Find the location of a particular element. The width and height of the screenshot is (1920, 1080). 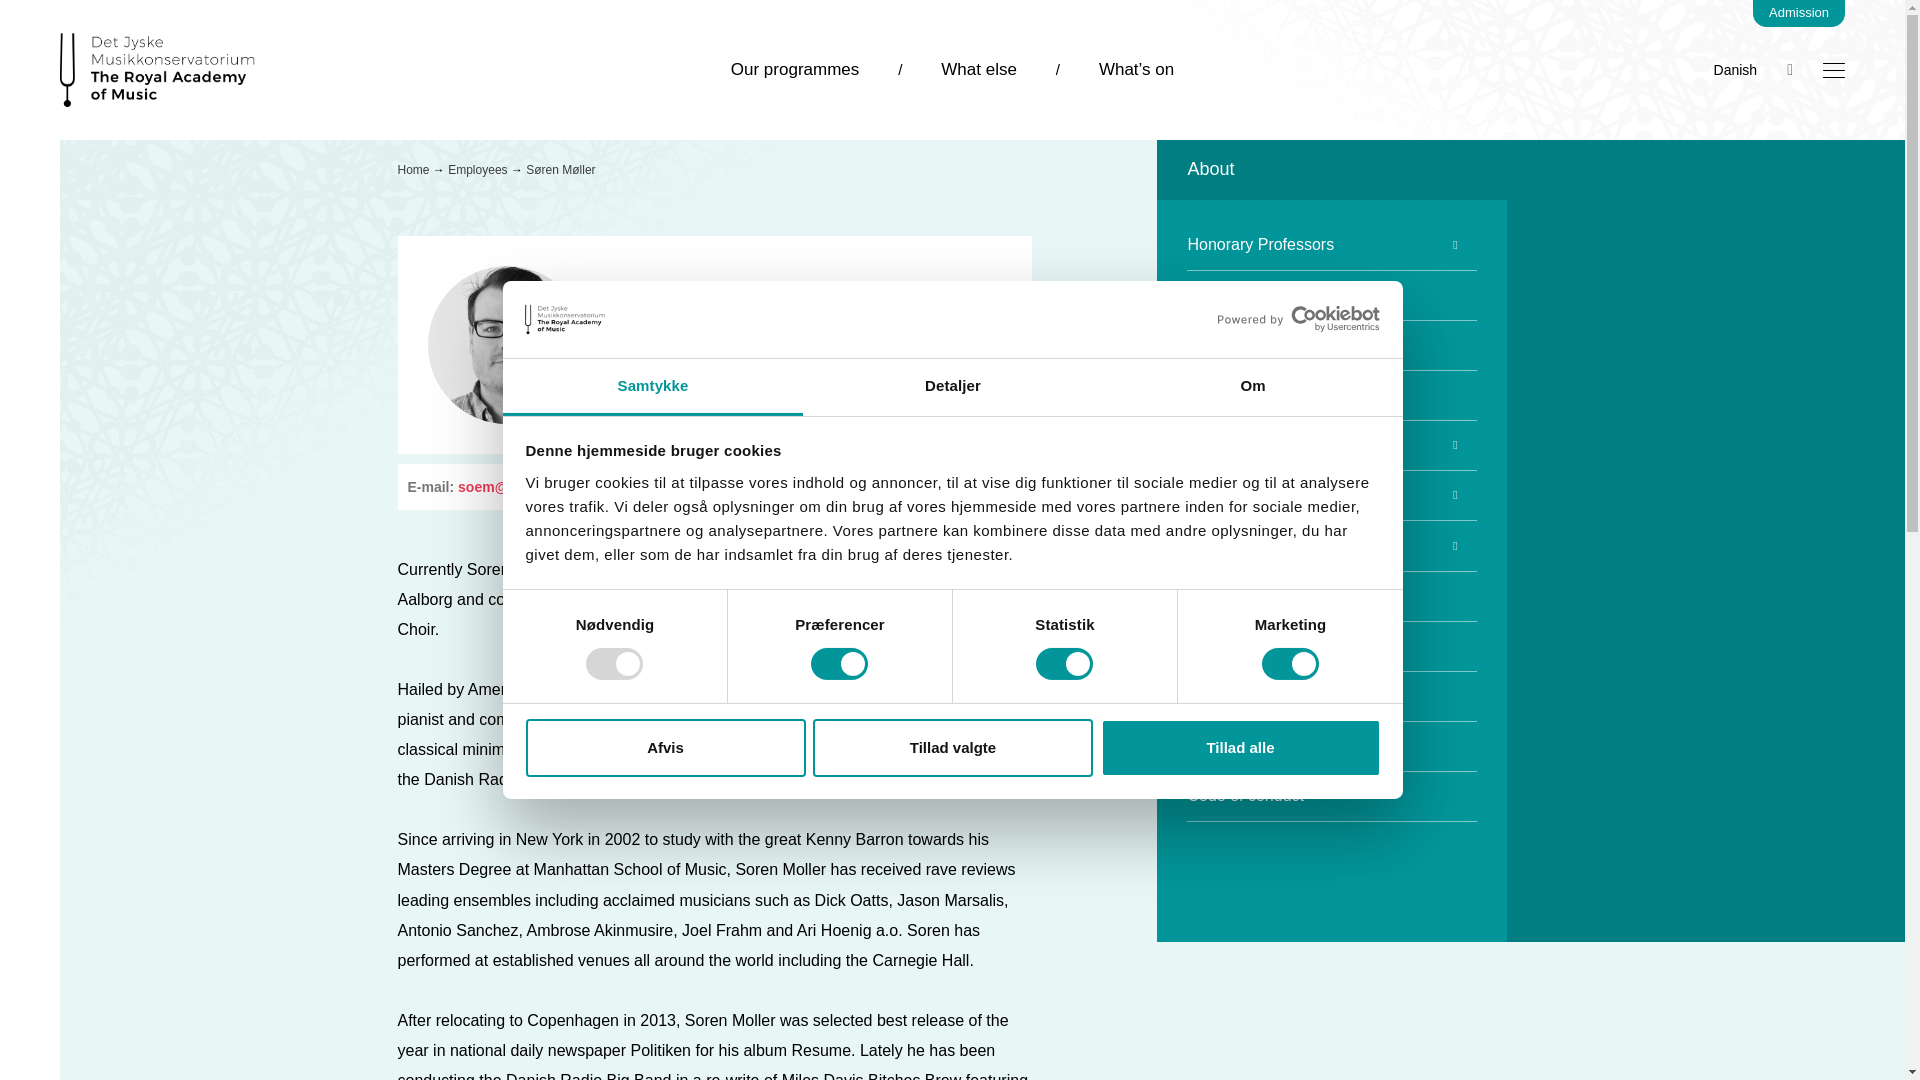

Tillad alle is located at coordinates (1240, 748).